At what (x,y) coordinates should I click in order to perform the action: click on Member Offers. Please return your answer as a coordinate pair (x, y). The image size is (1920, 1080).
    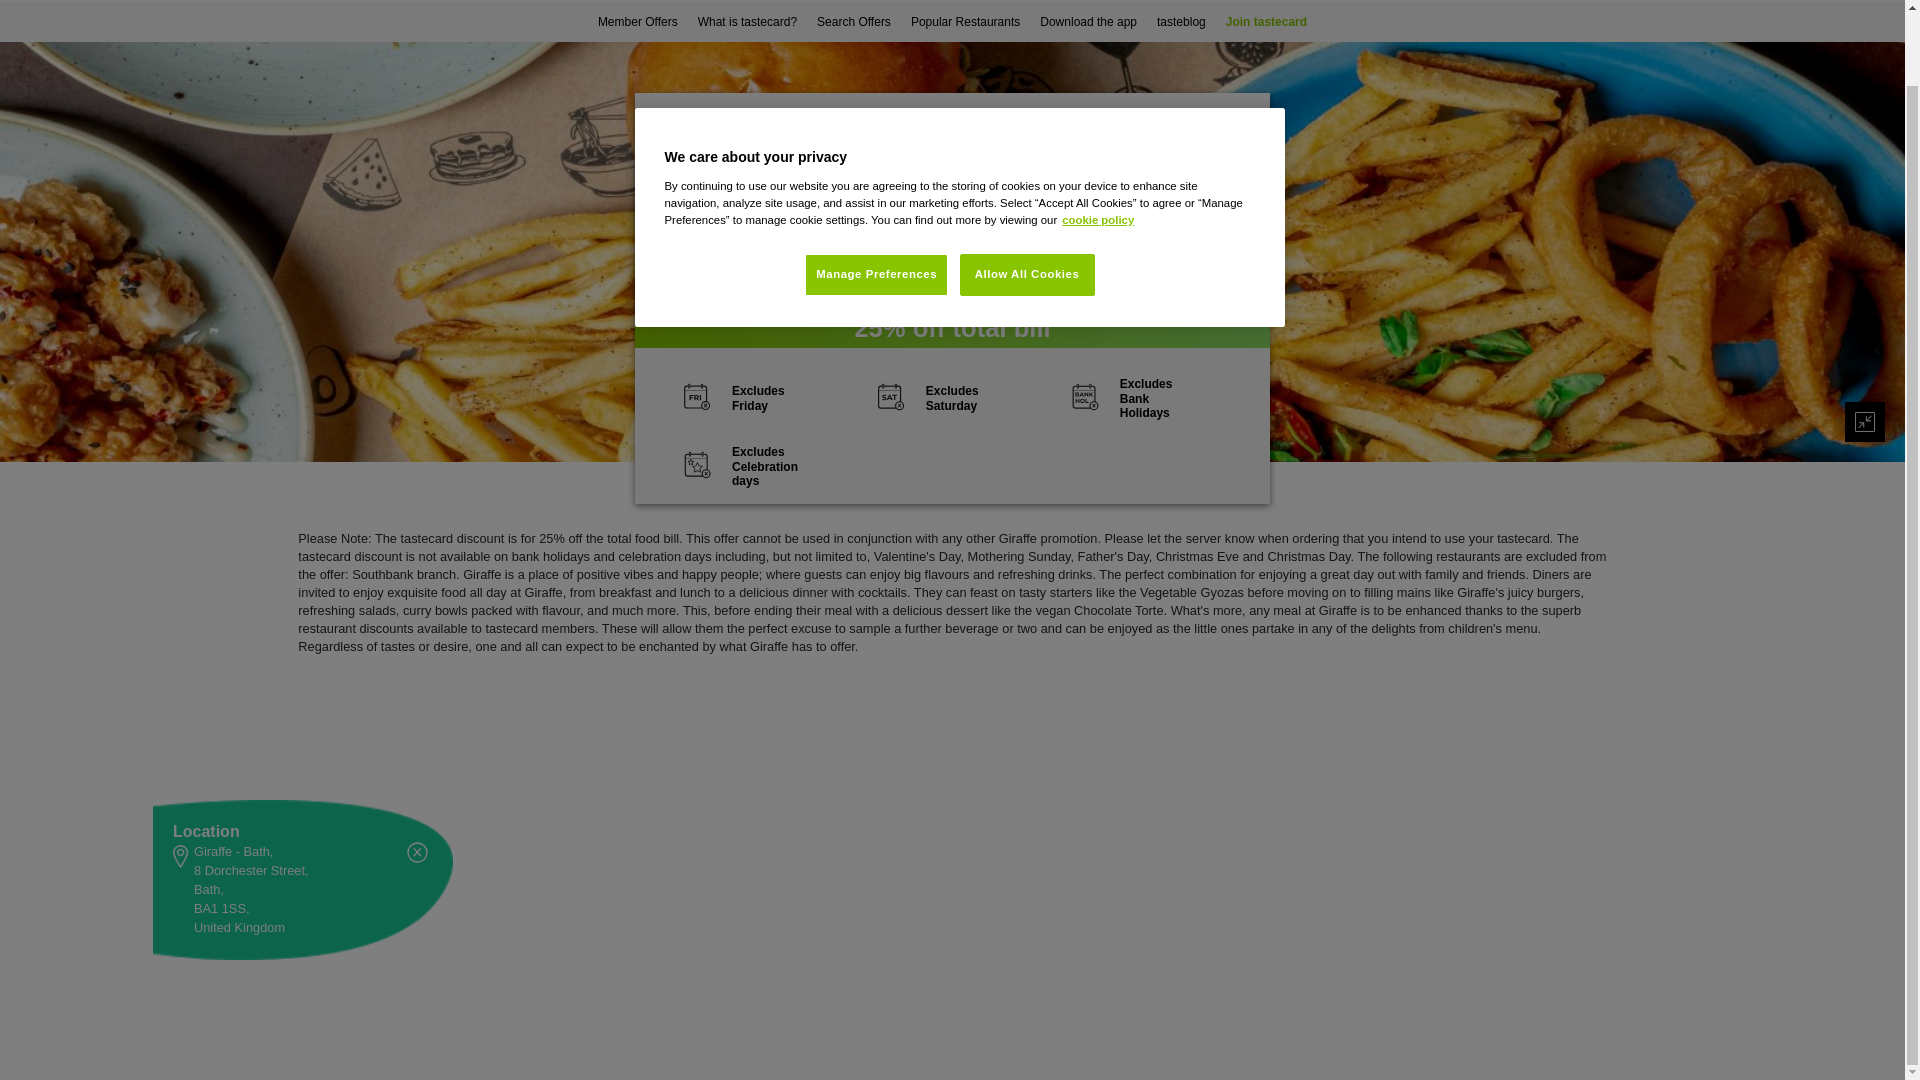
    Looking at the image, I should click on (637, 22).